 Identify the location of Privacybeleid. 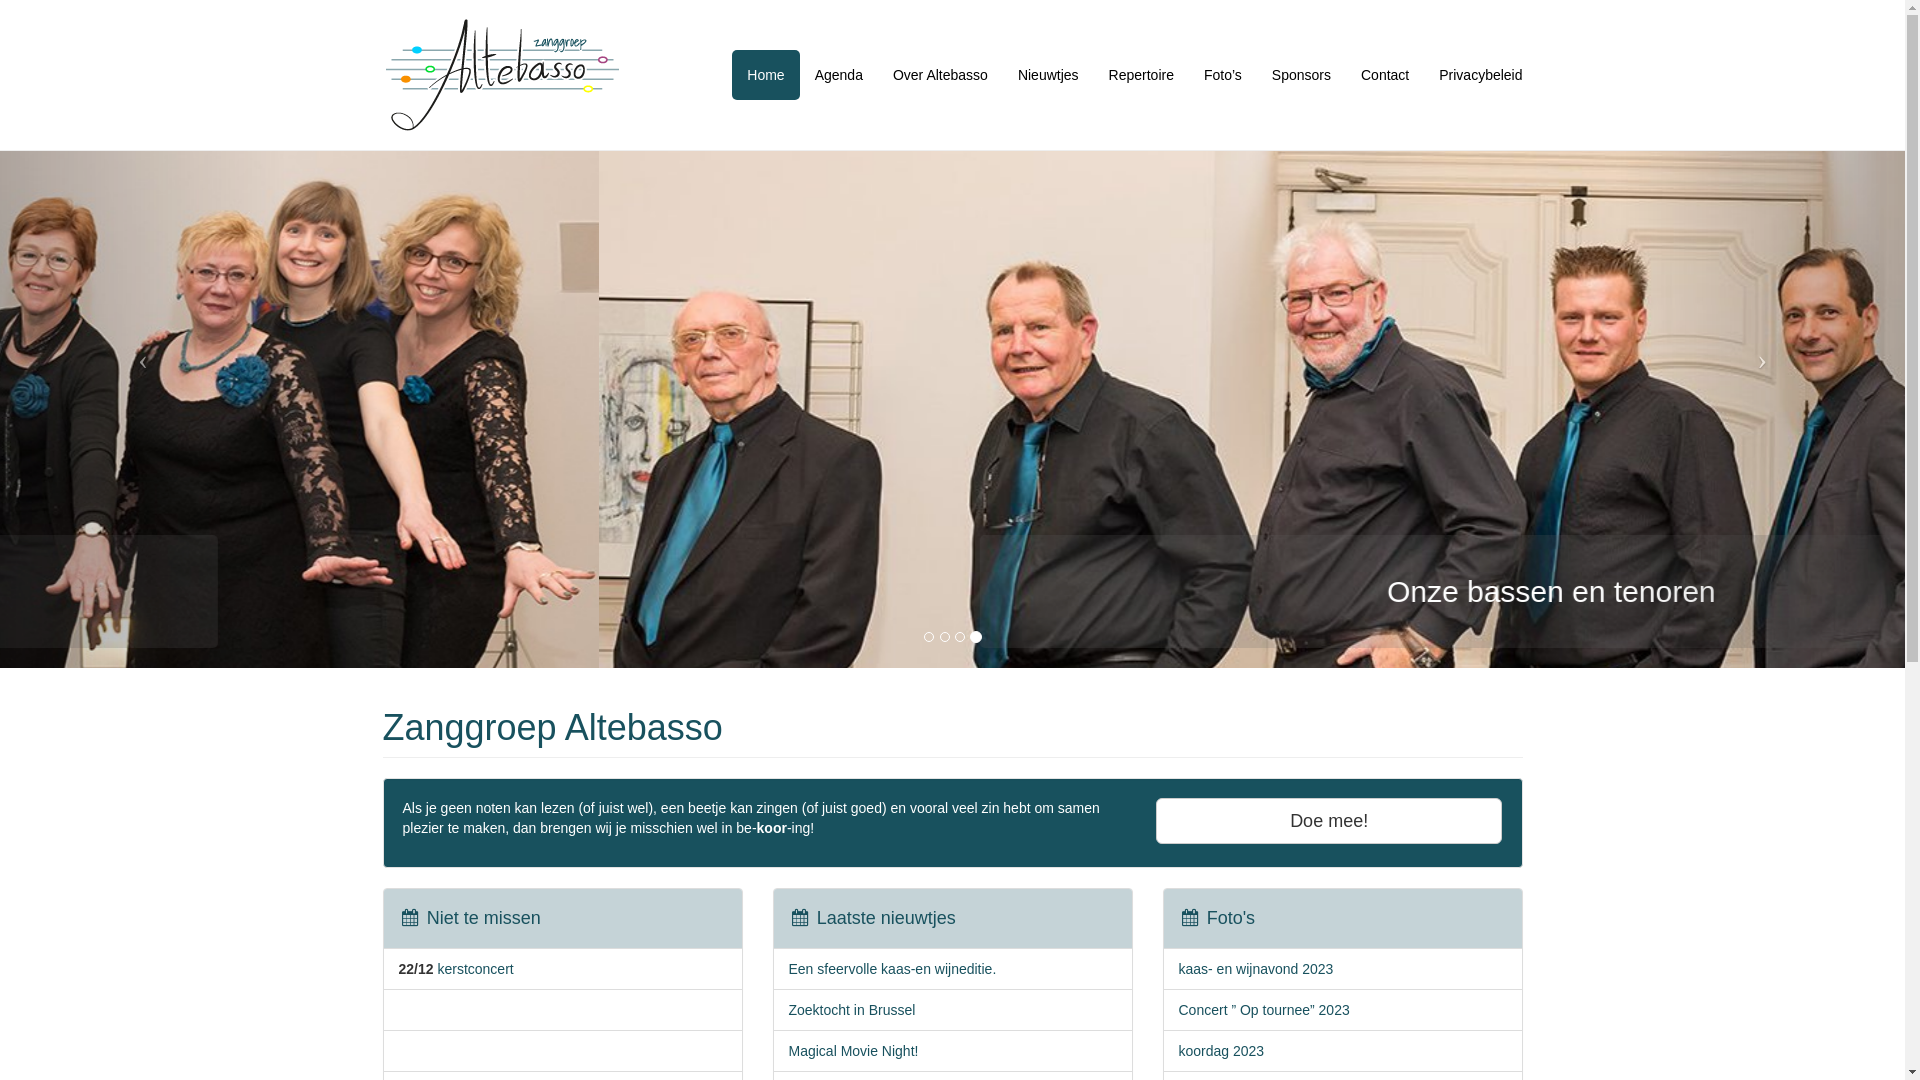
(1480, 75).